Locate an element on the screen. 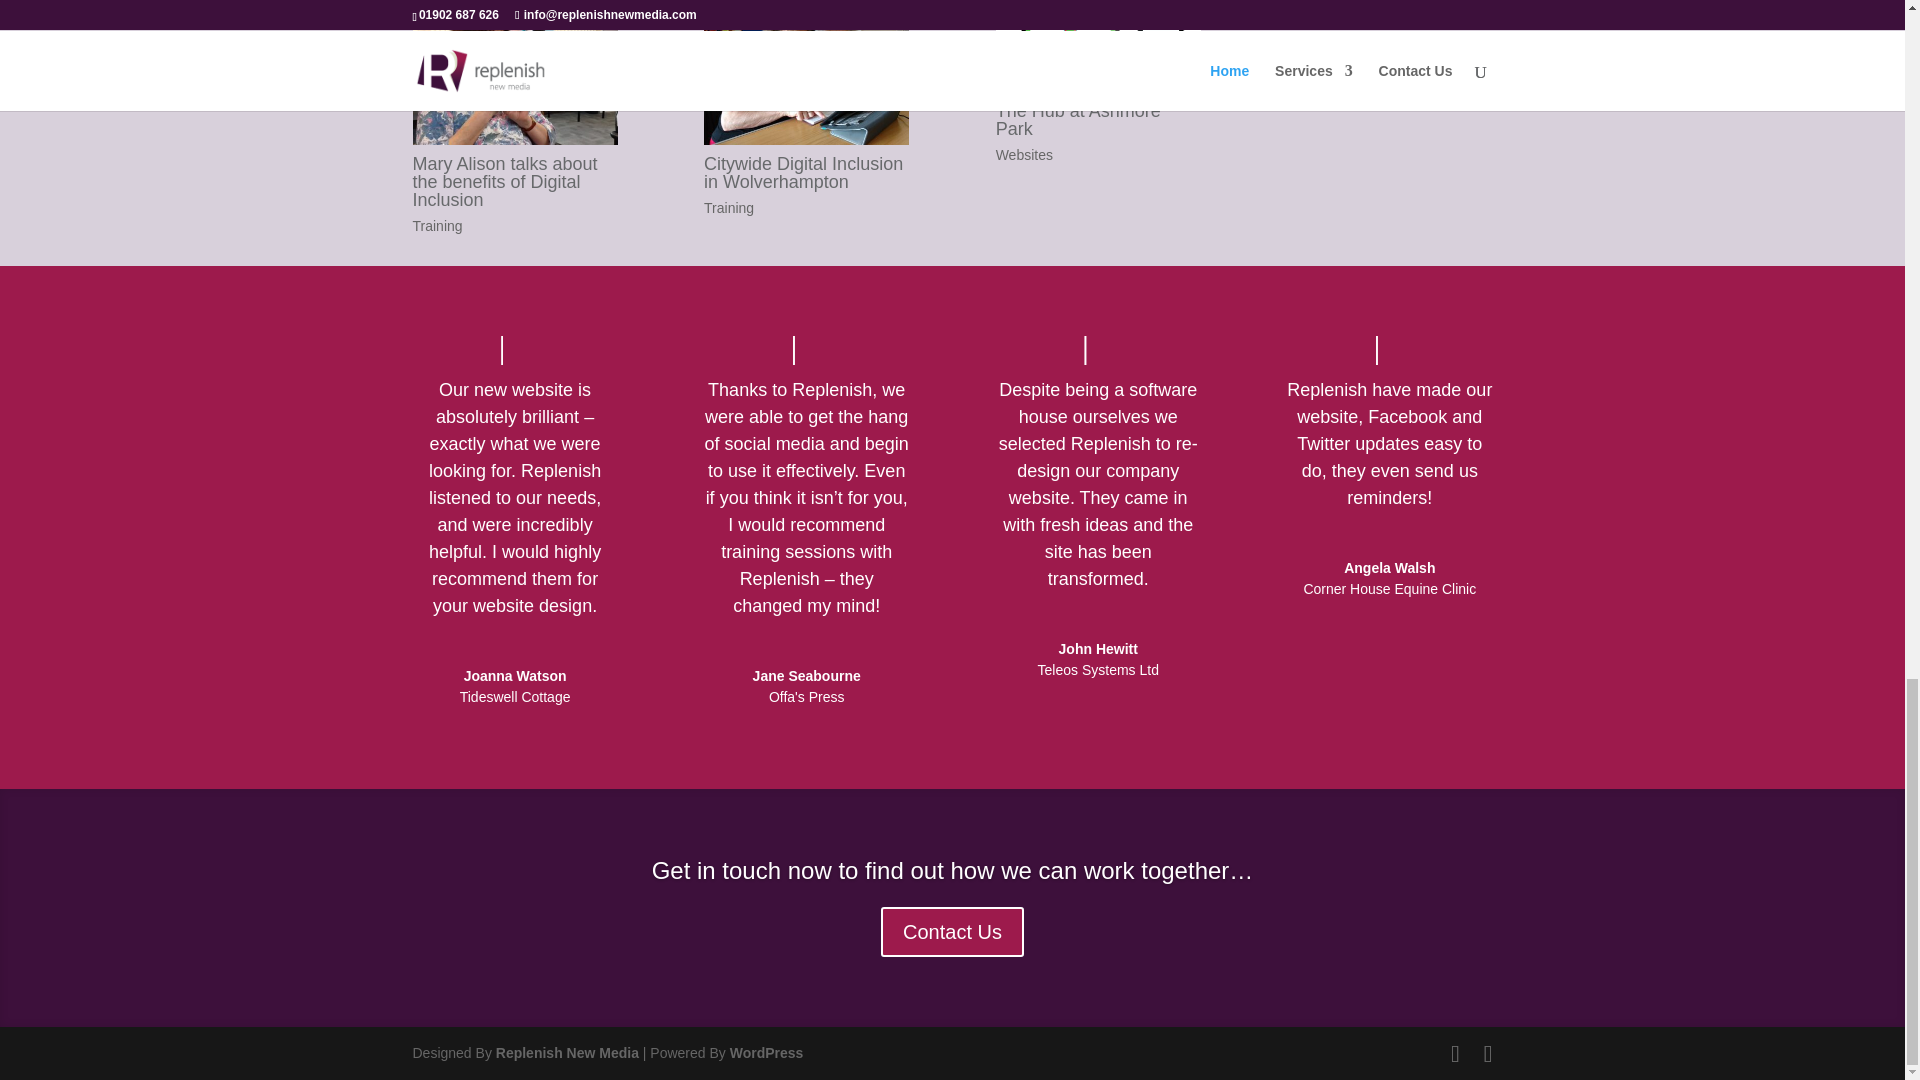  Mary Alison talks about the benefits of Digital Inclusion is located at coordinates (504, 182).